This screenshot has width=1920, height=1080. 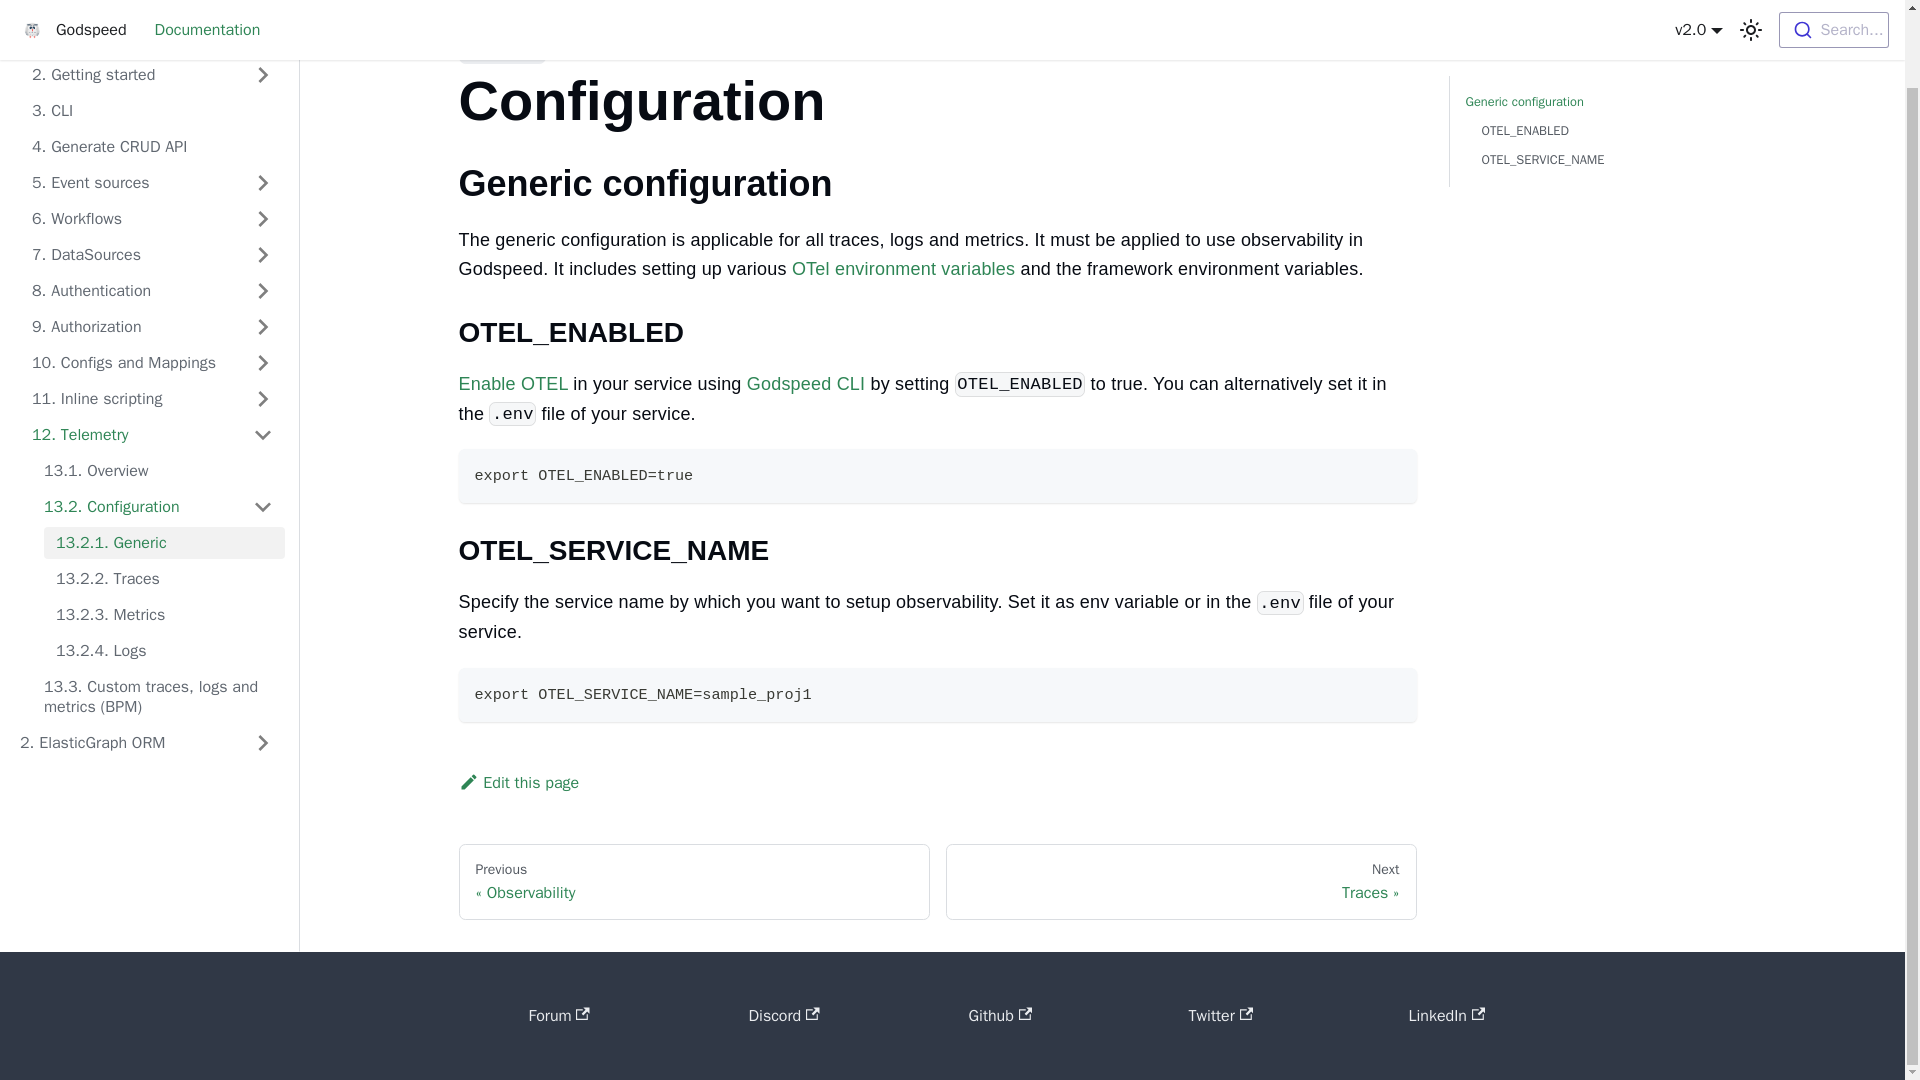 I want to click on 2. Getting started, so click(x=152, y=74).